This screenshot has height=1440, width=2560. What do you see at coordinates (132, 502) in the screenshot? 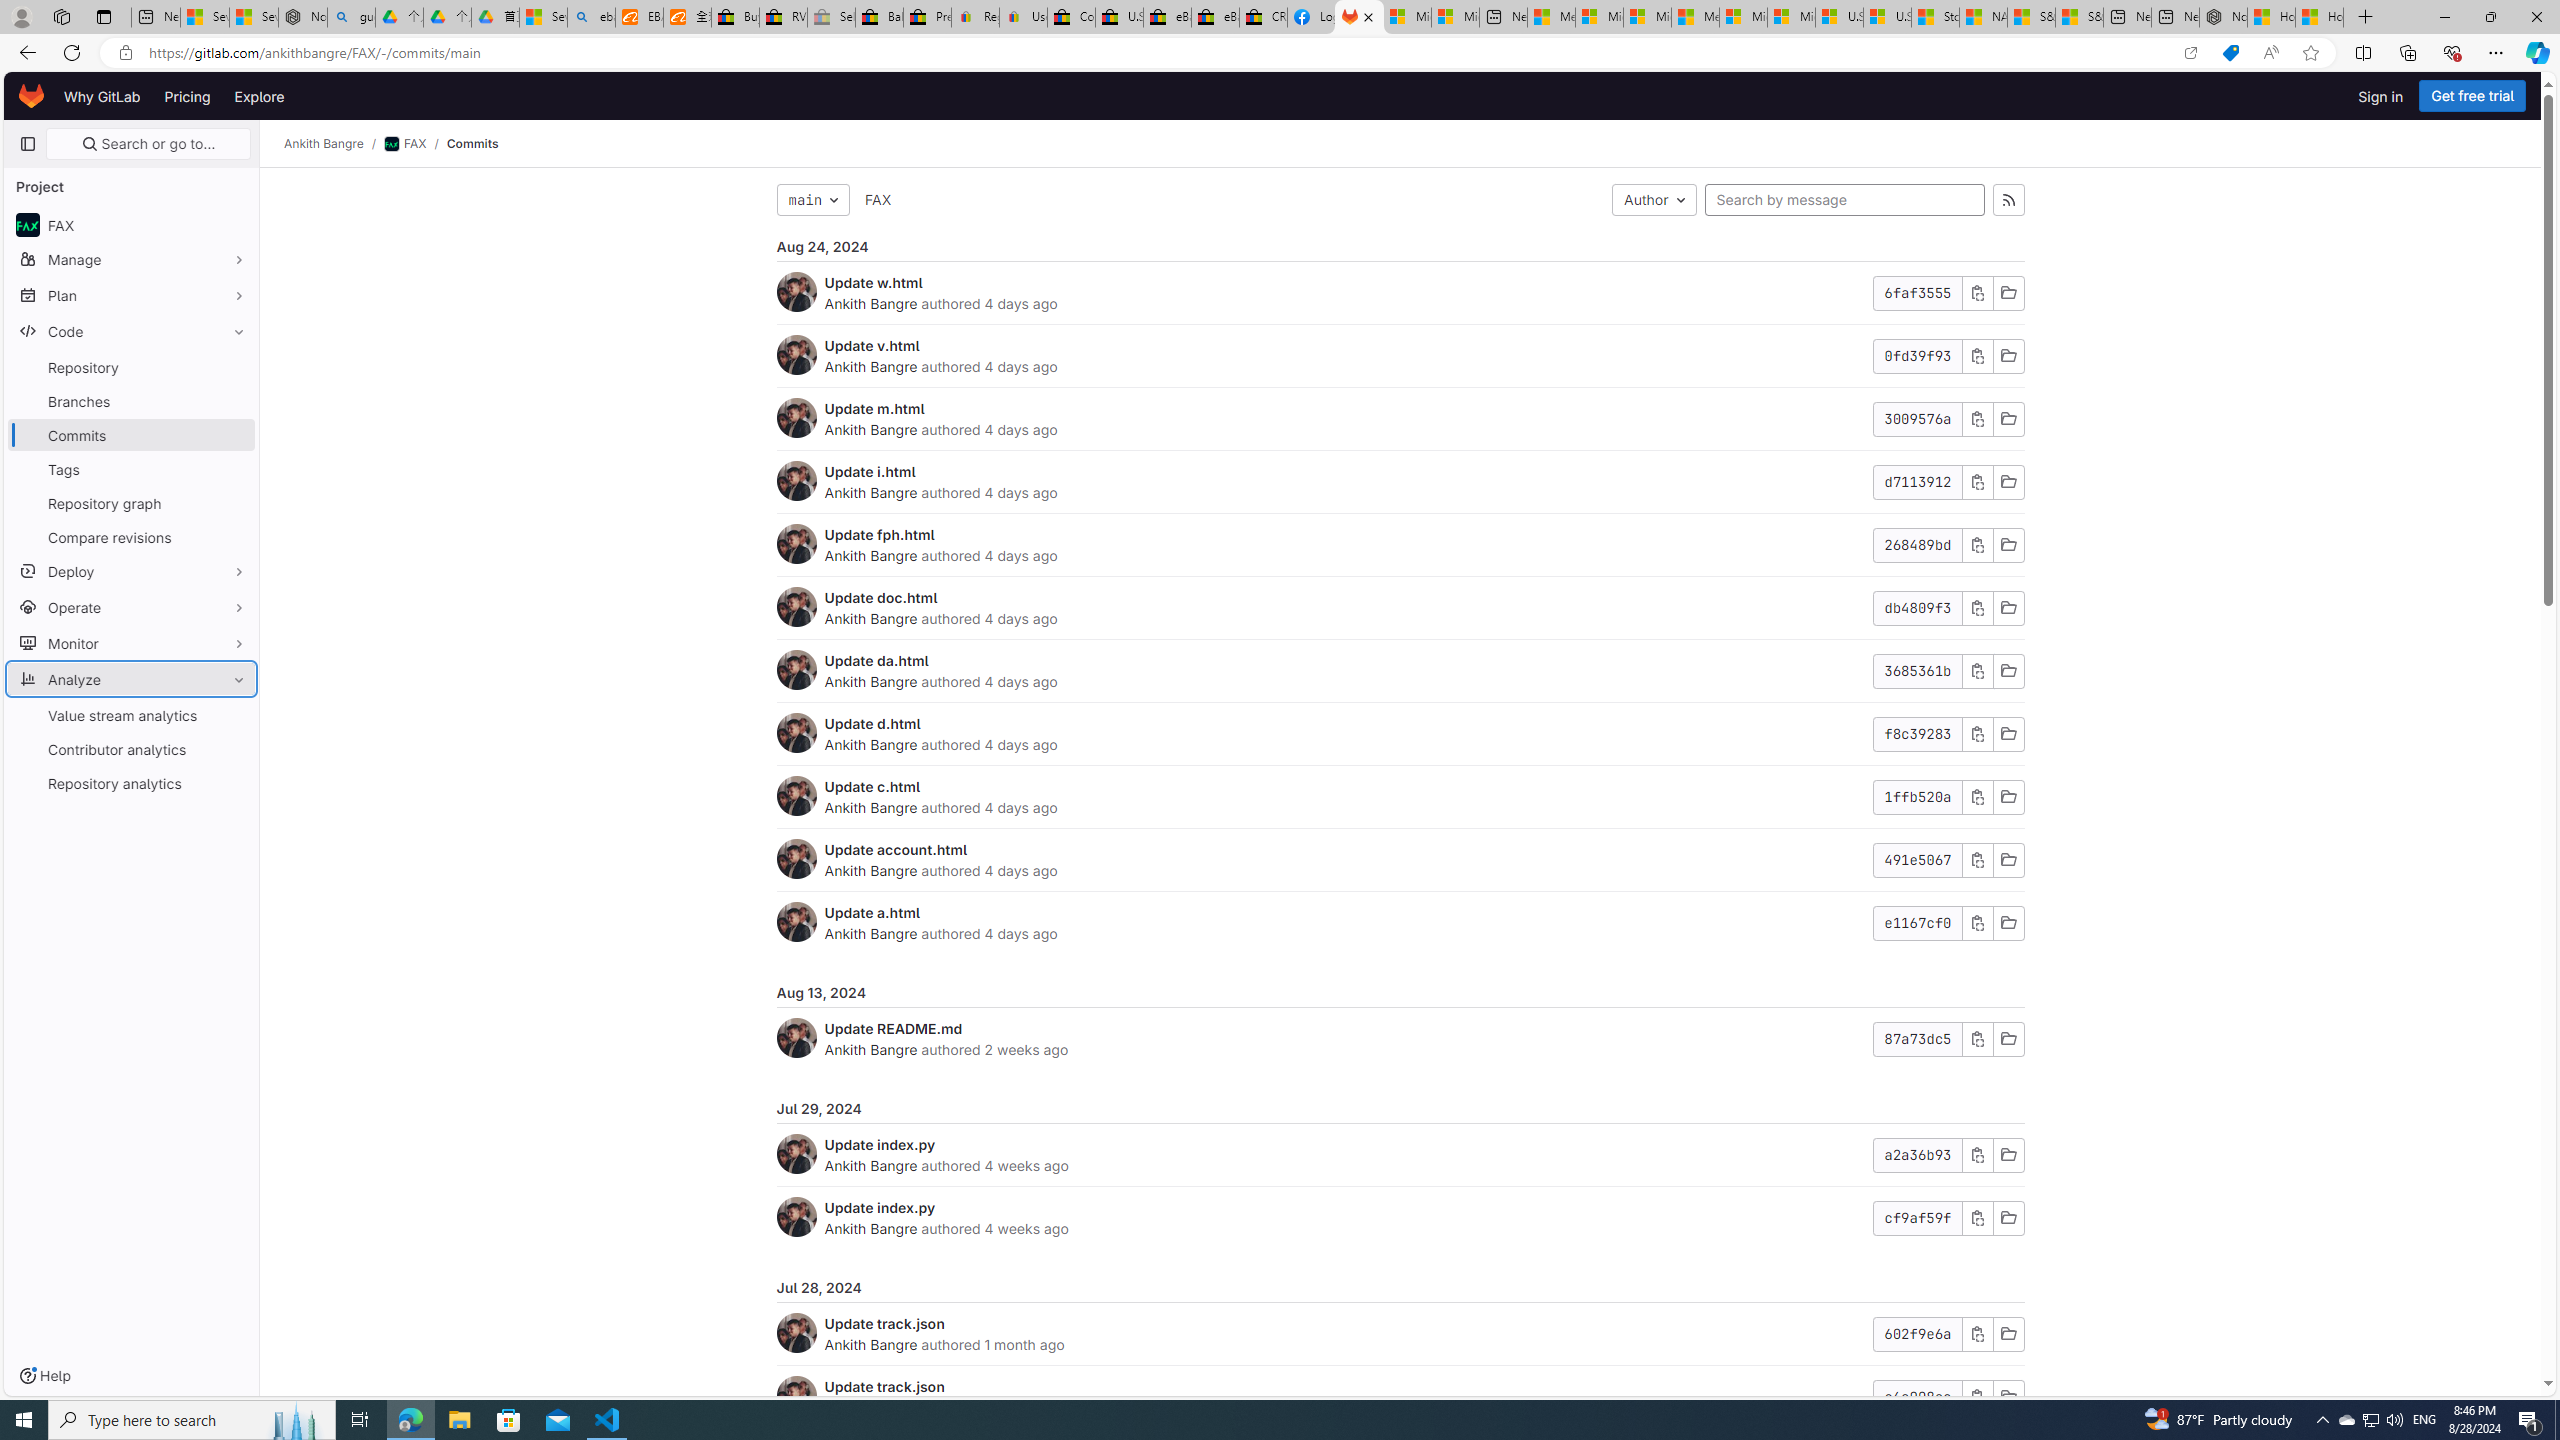
I see `Repository graph` at bounding box center [132, 502].